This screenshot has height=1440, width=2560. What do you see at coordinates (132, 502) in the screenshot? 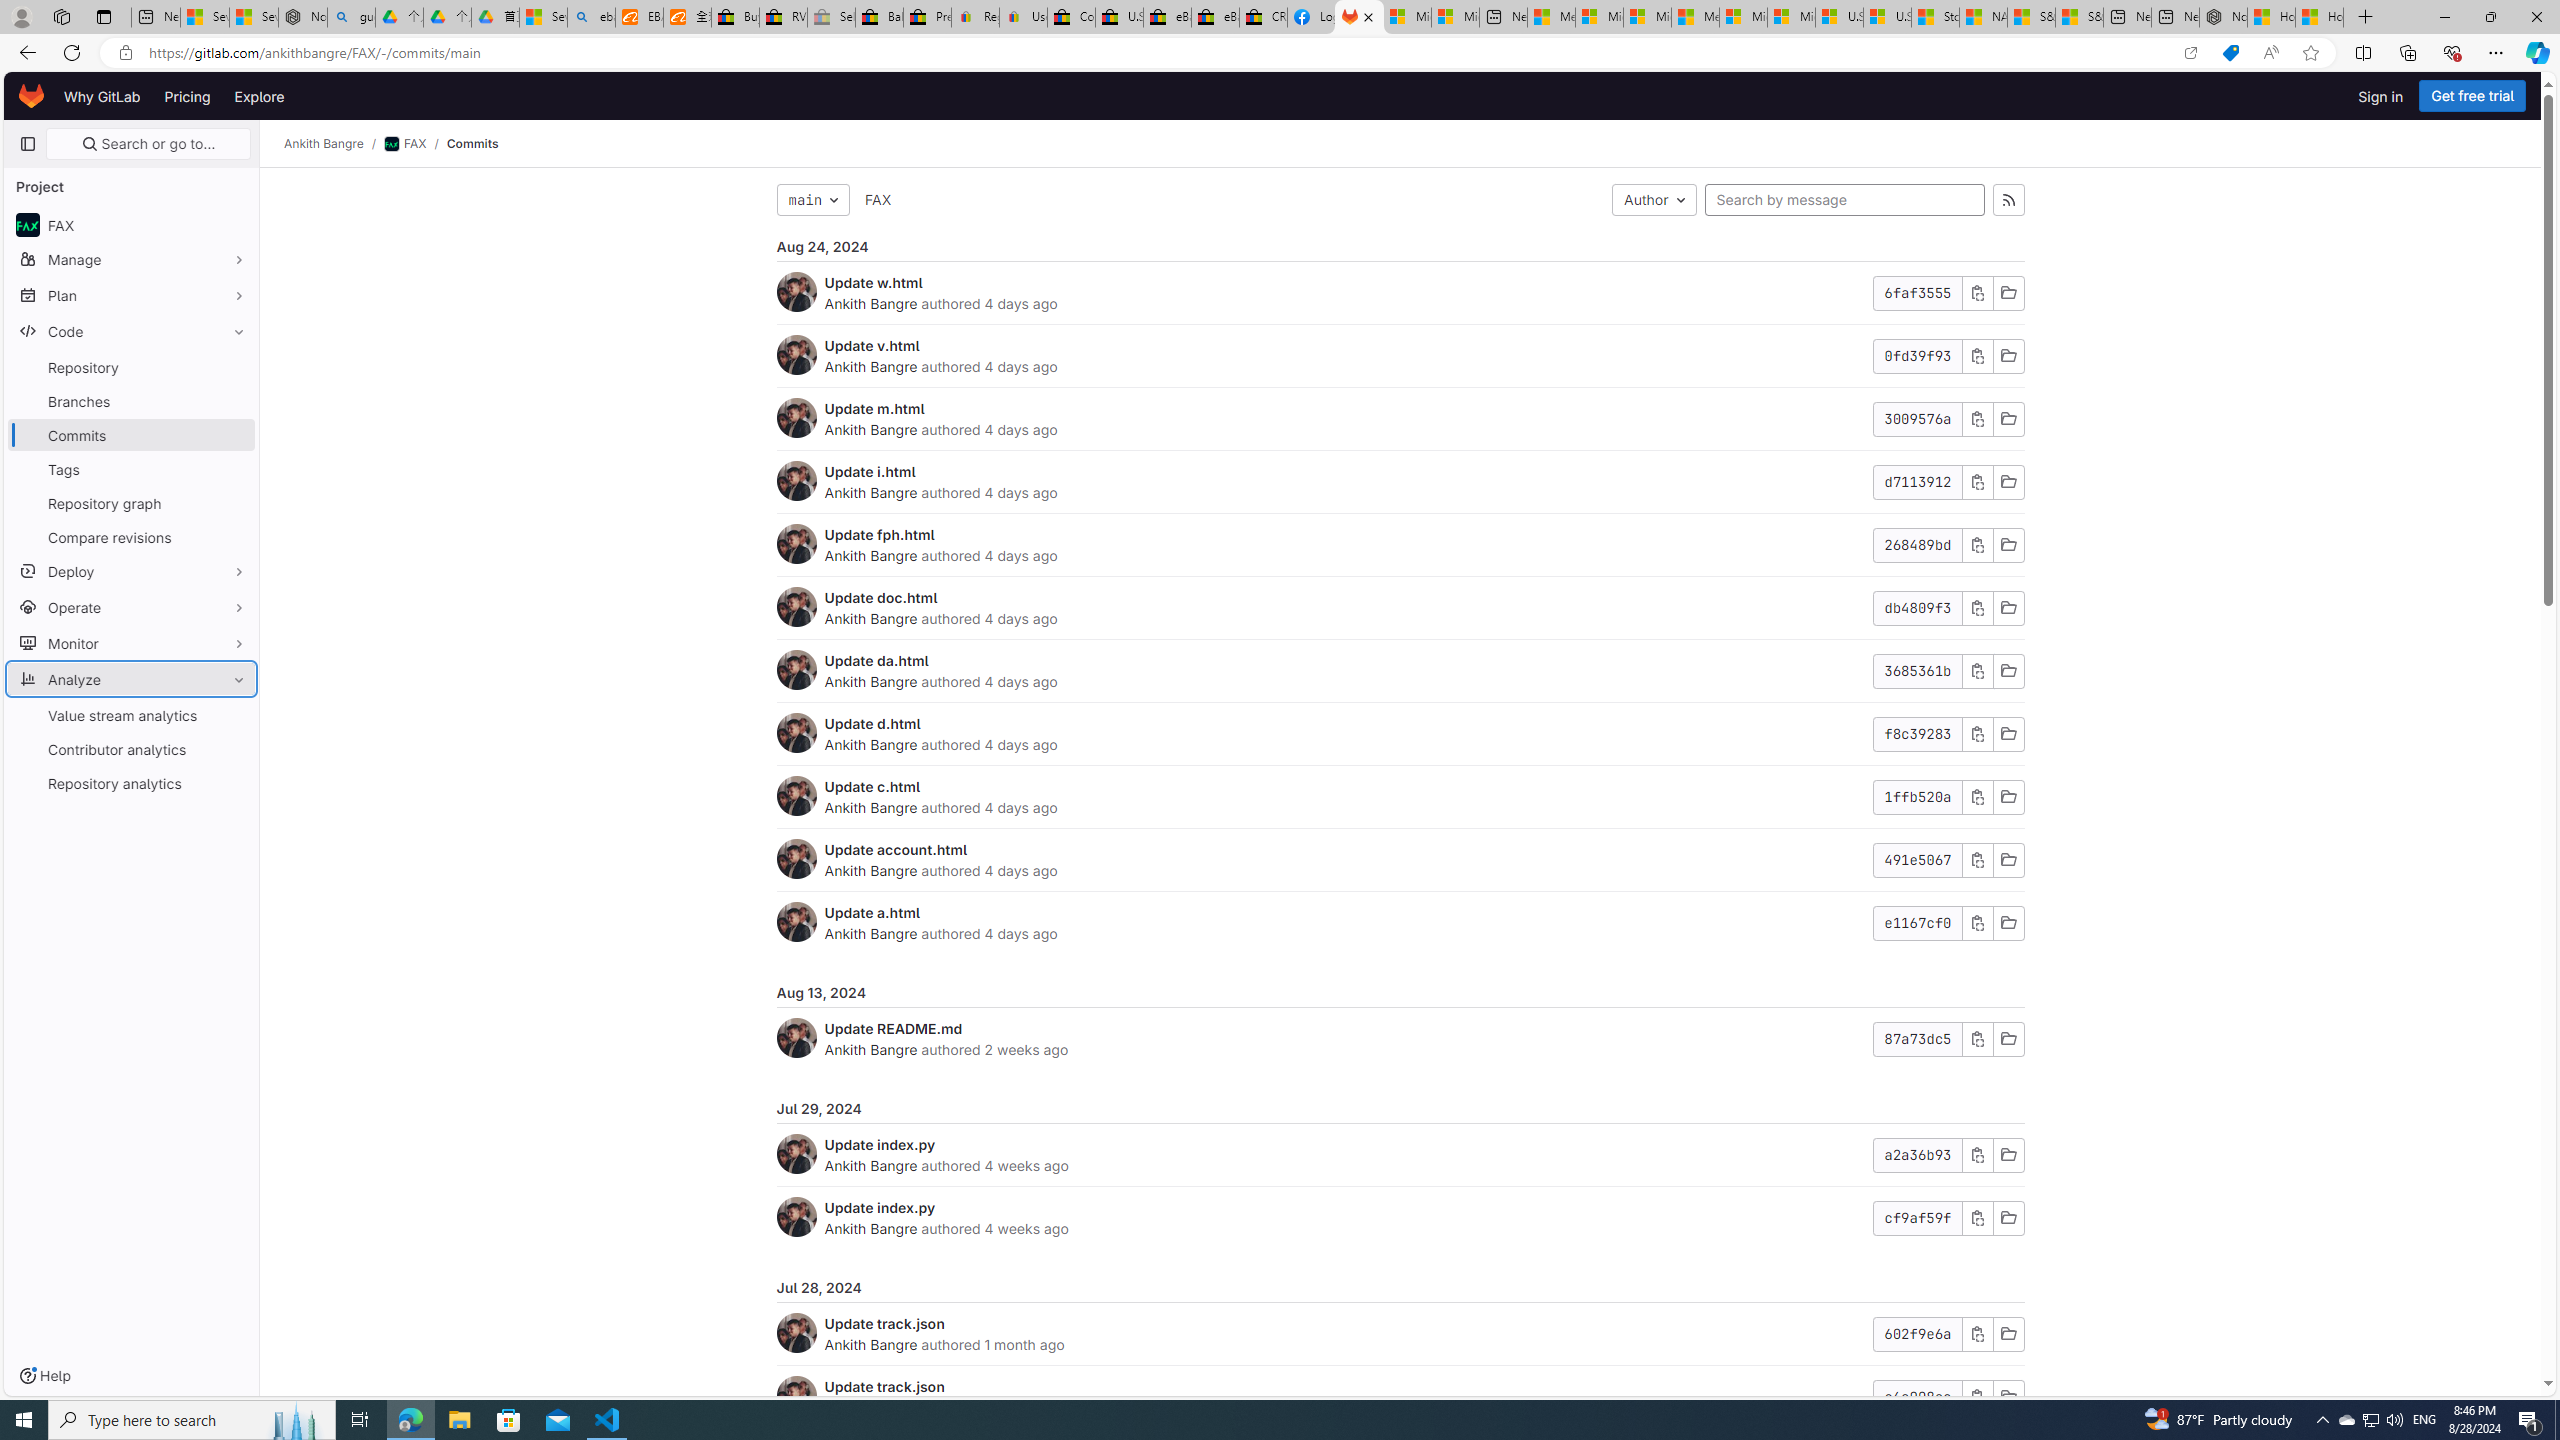
I see `Repository graph` at bounding box center [132, 502].